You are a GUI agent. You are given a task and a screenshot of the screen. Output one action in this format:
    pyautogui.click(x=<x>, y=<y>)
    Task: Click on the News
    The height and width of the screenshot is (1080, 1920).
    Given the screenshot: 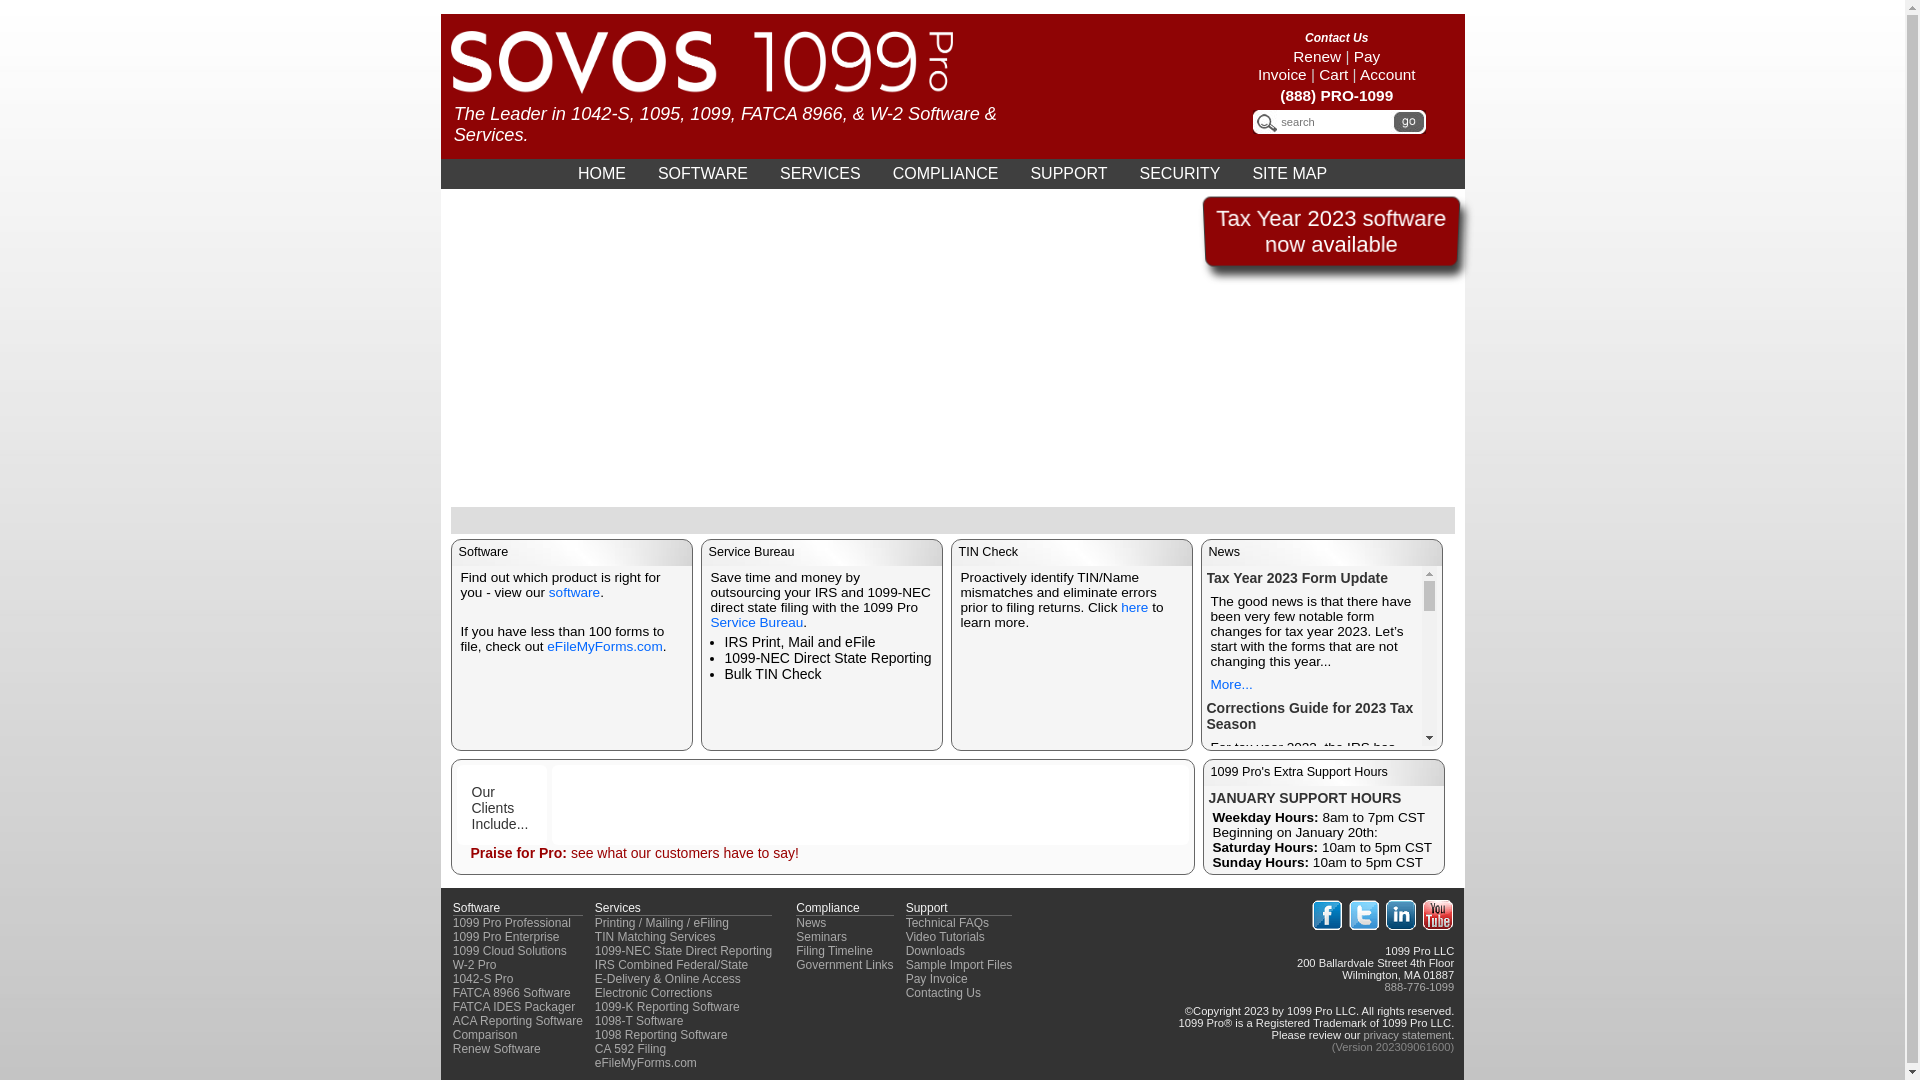 What is the action you would take?
    pyautogui.click(x=811, y=923)
    